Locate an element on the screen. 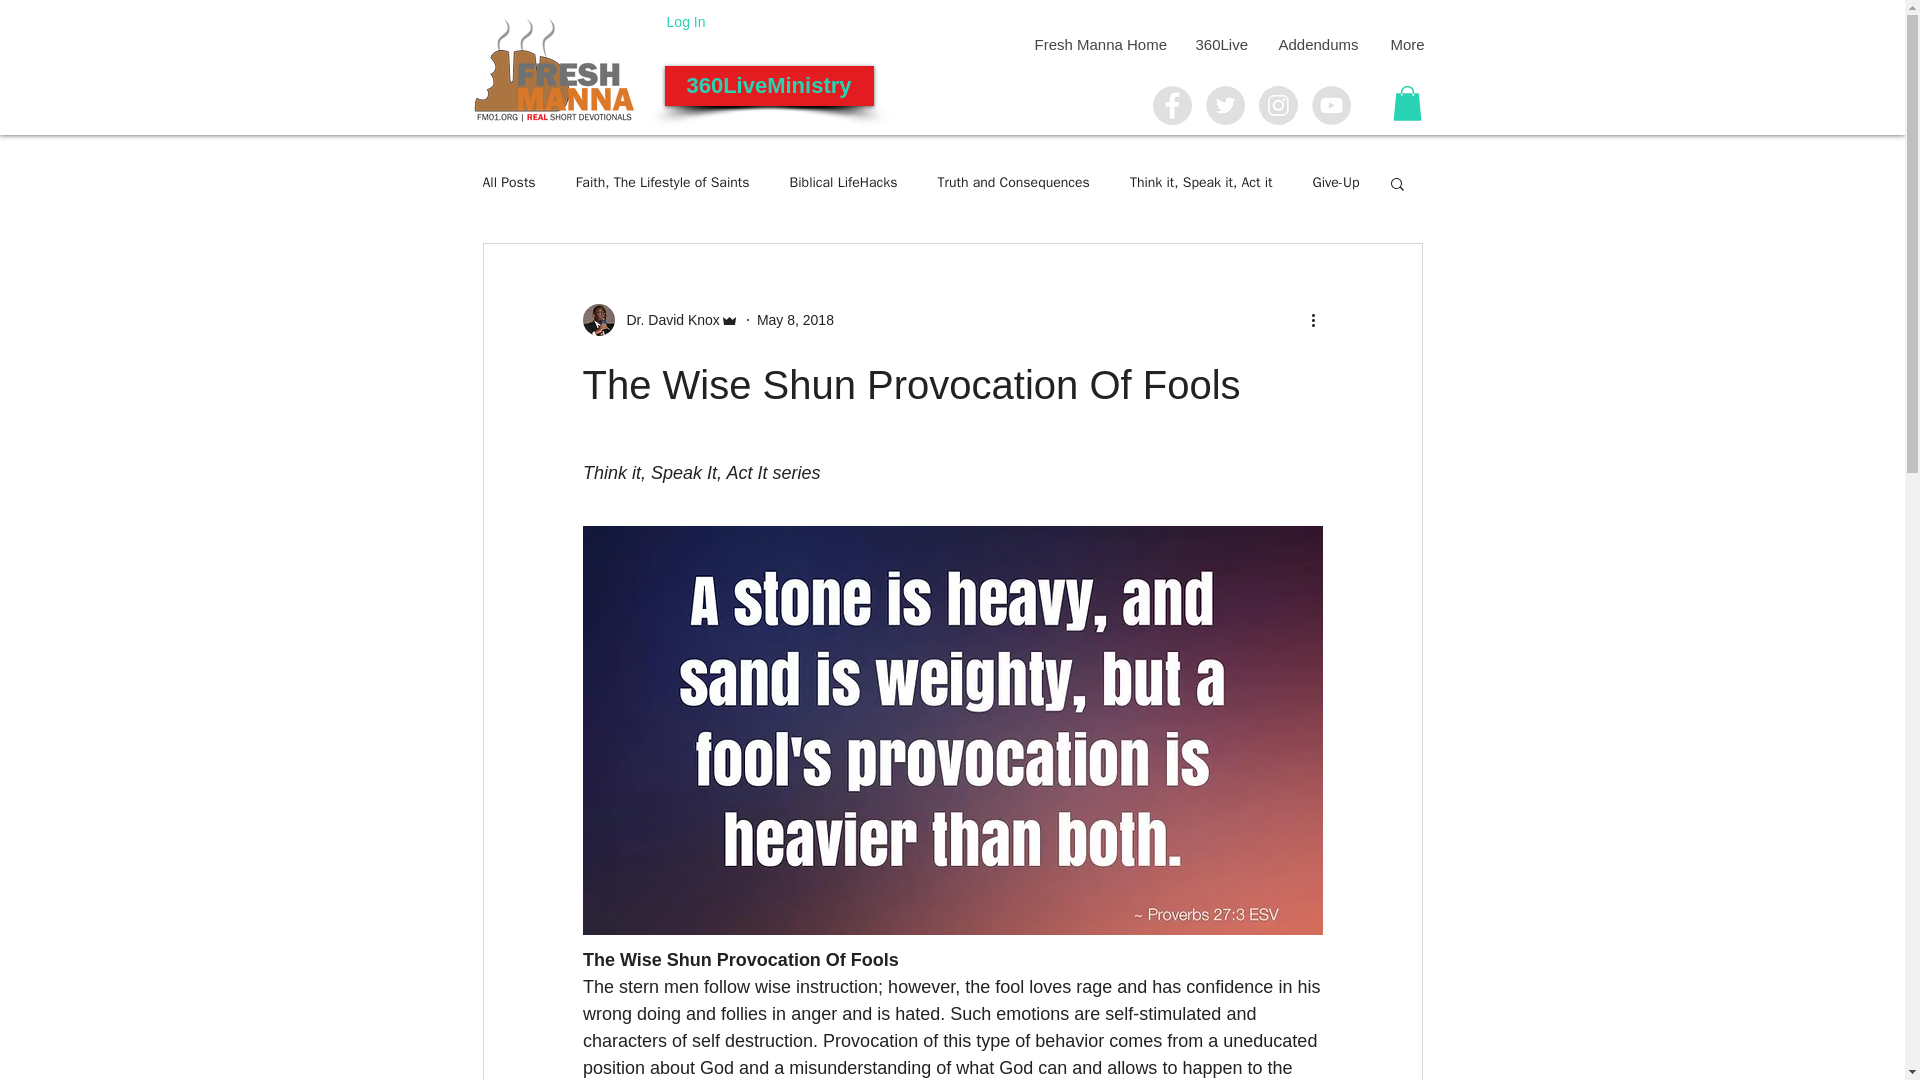  Dr. David Knox is located at coordinates (666, 320).